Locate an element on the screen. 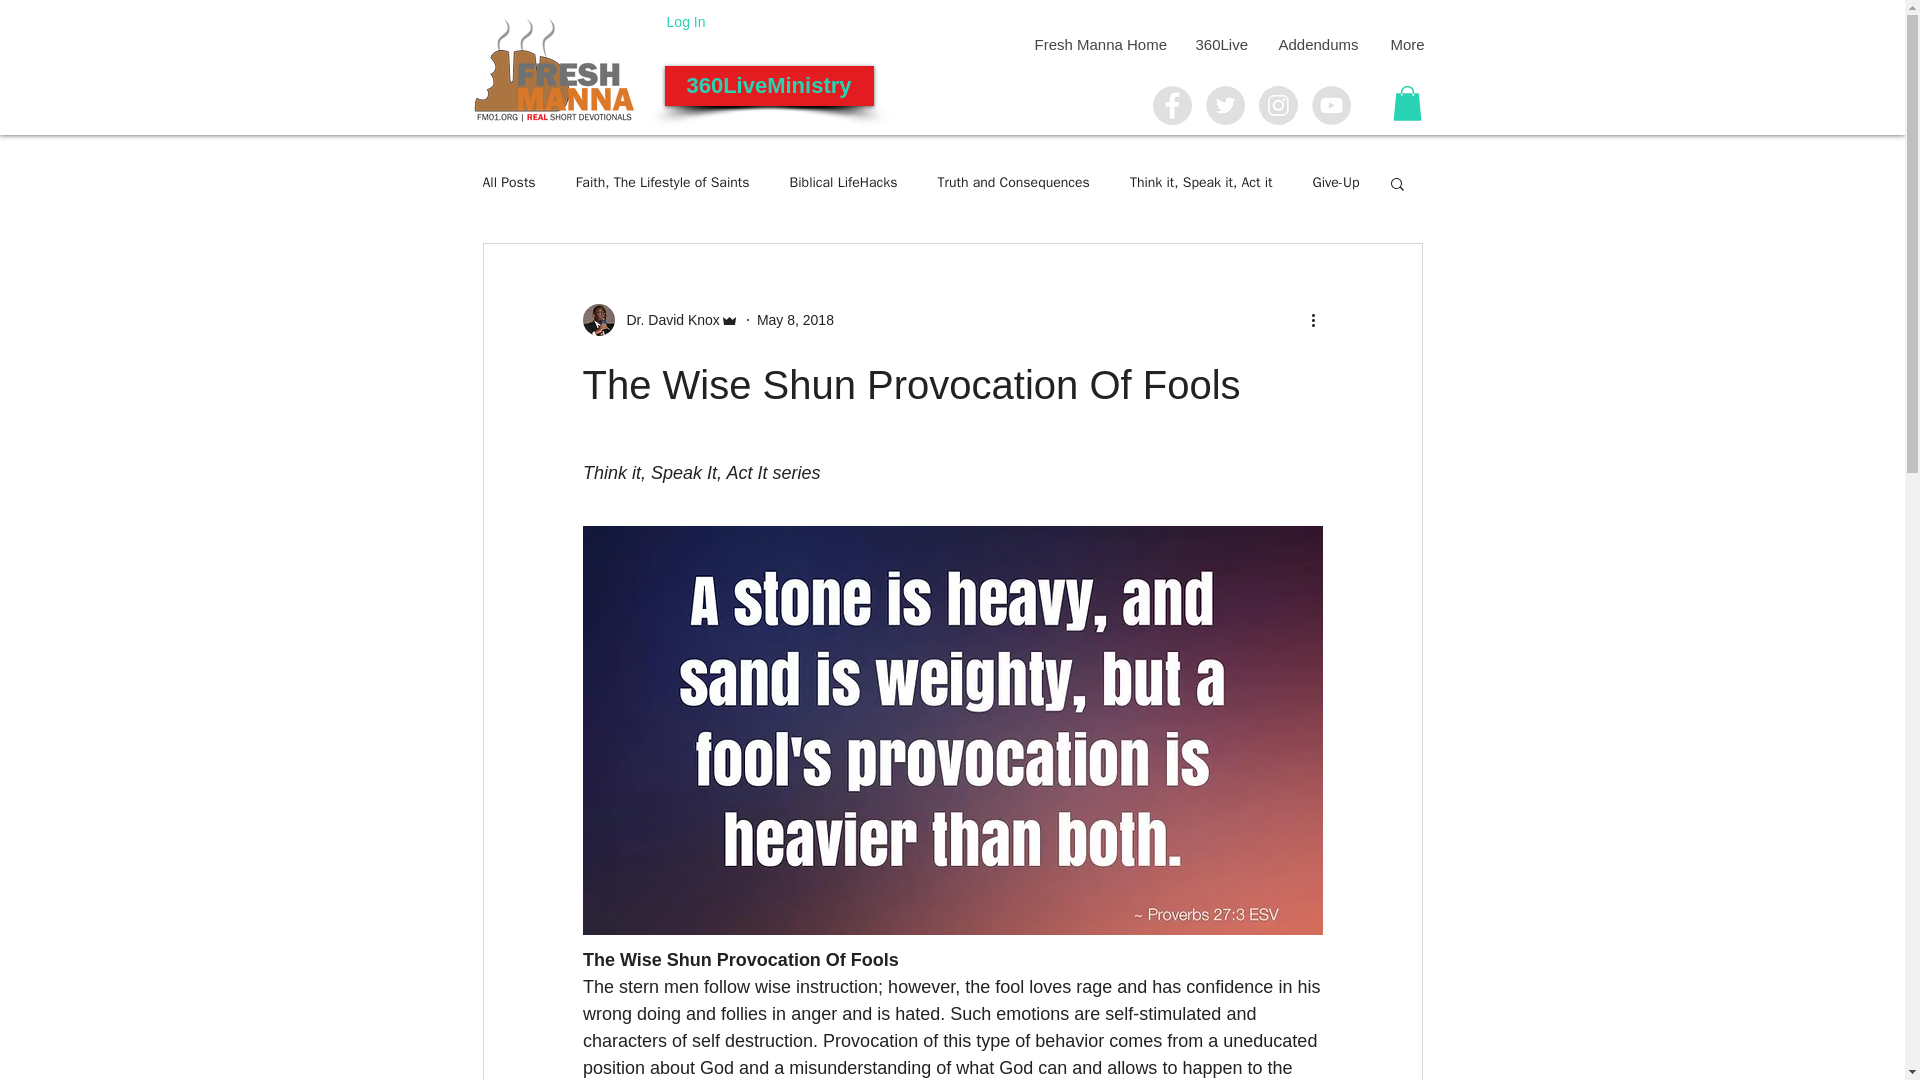  Dr. David Knox is located at coordinates (666, 320).